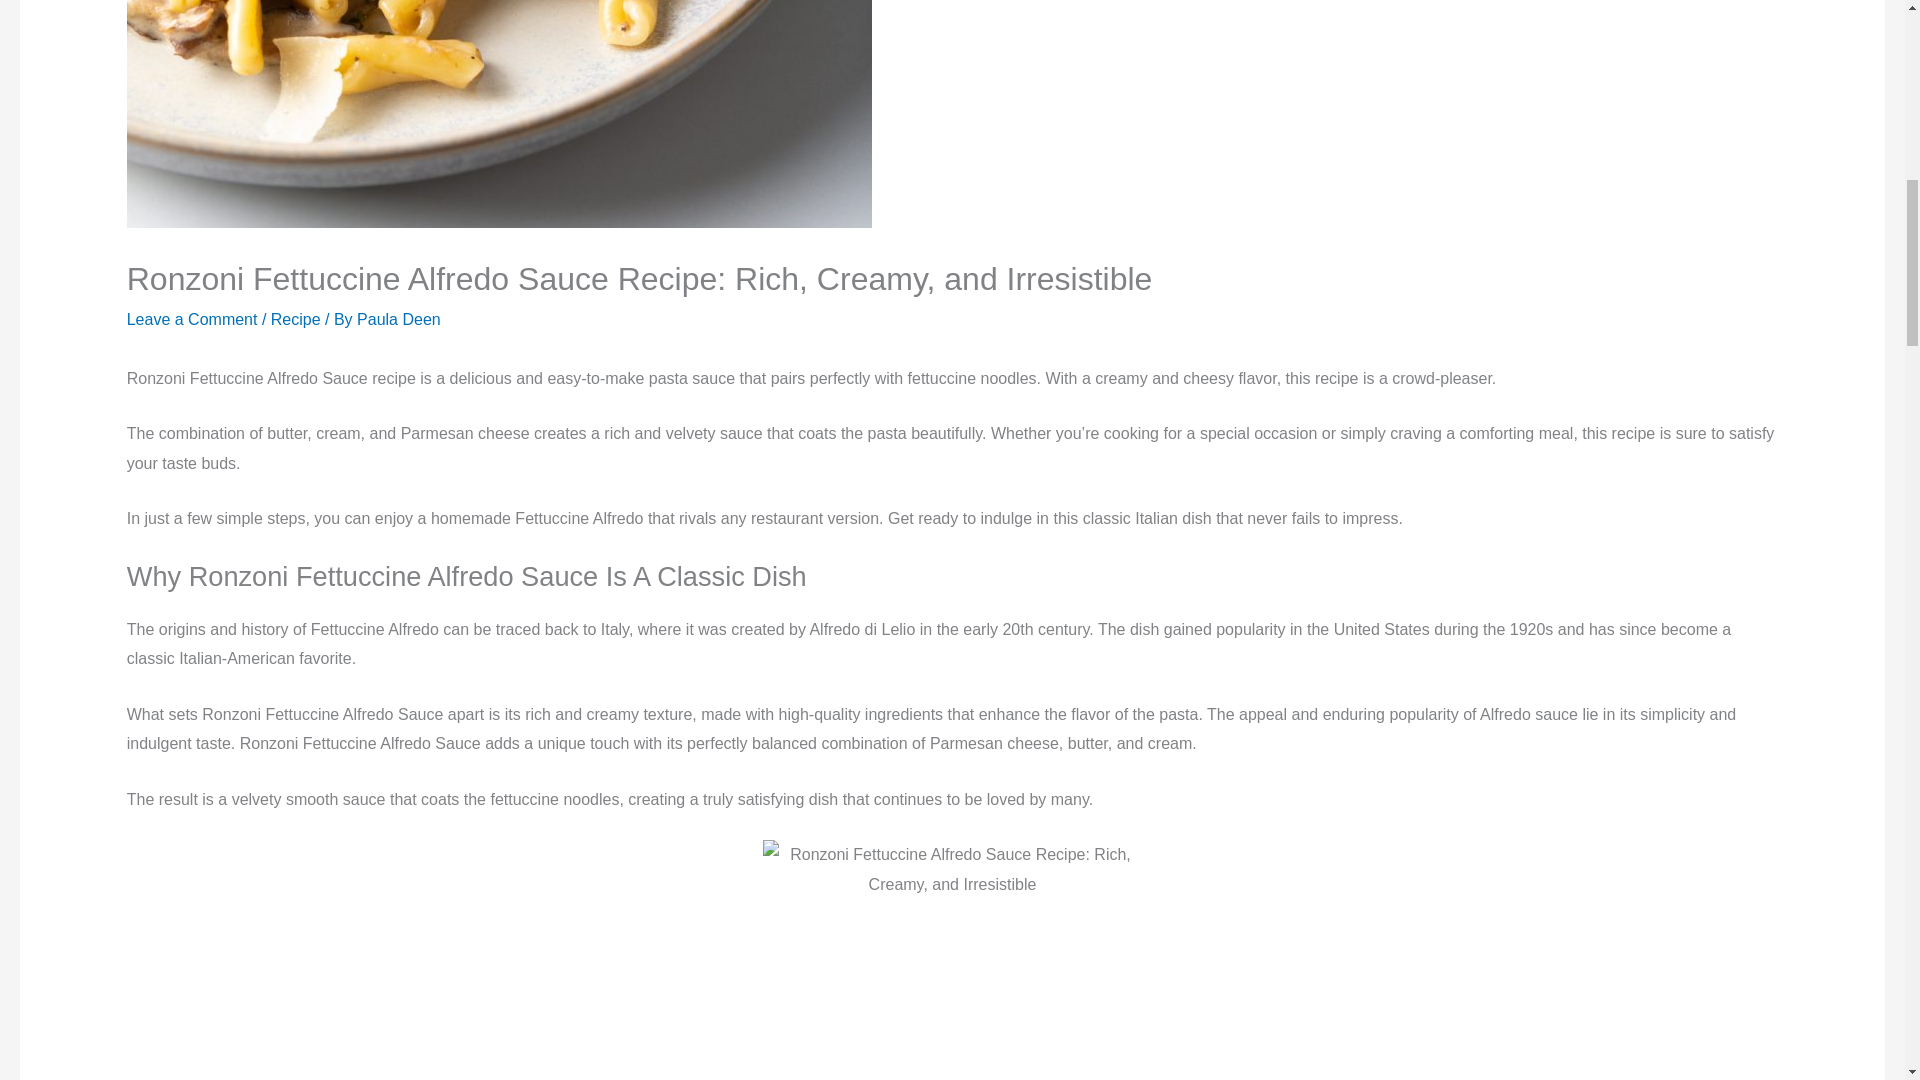 Image resolution: width=1920 pixels, height=1080 pixels. What do you see at coordinates (399, 320) in the screenshot?
I see `Paula Deen` at bounding box center [399, 320].